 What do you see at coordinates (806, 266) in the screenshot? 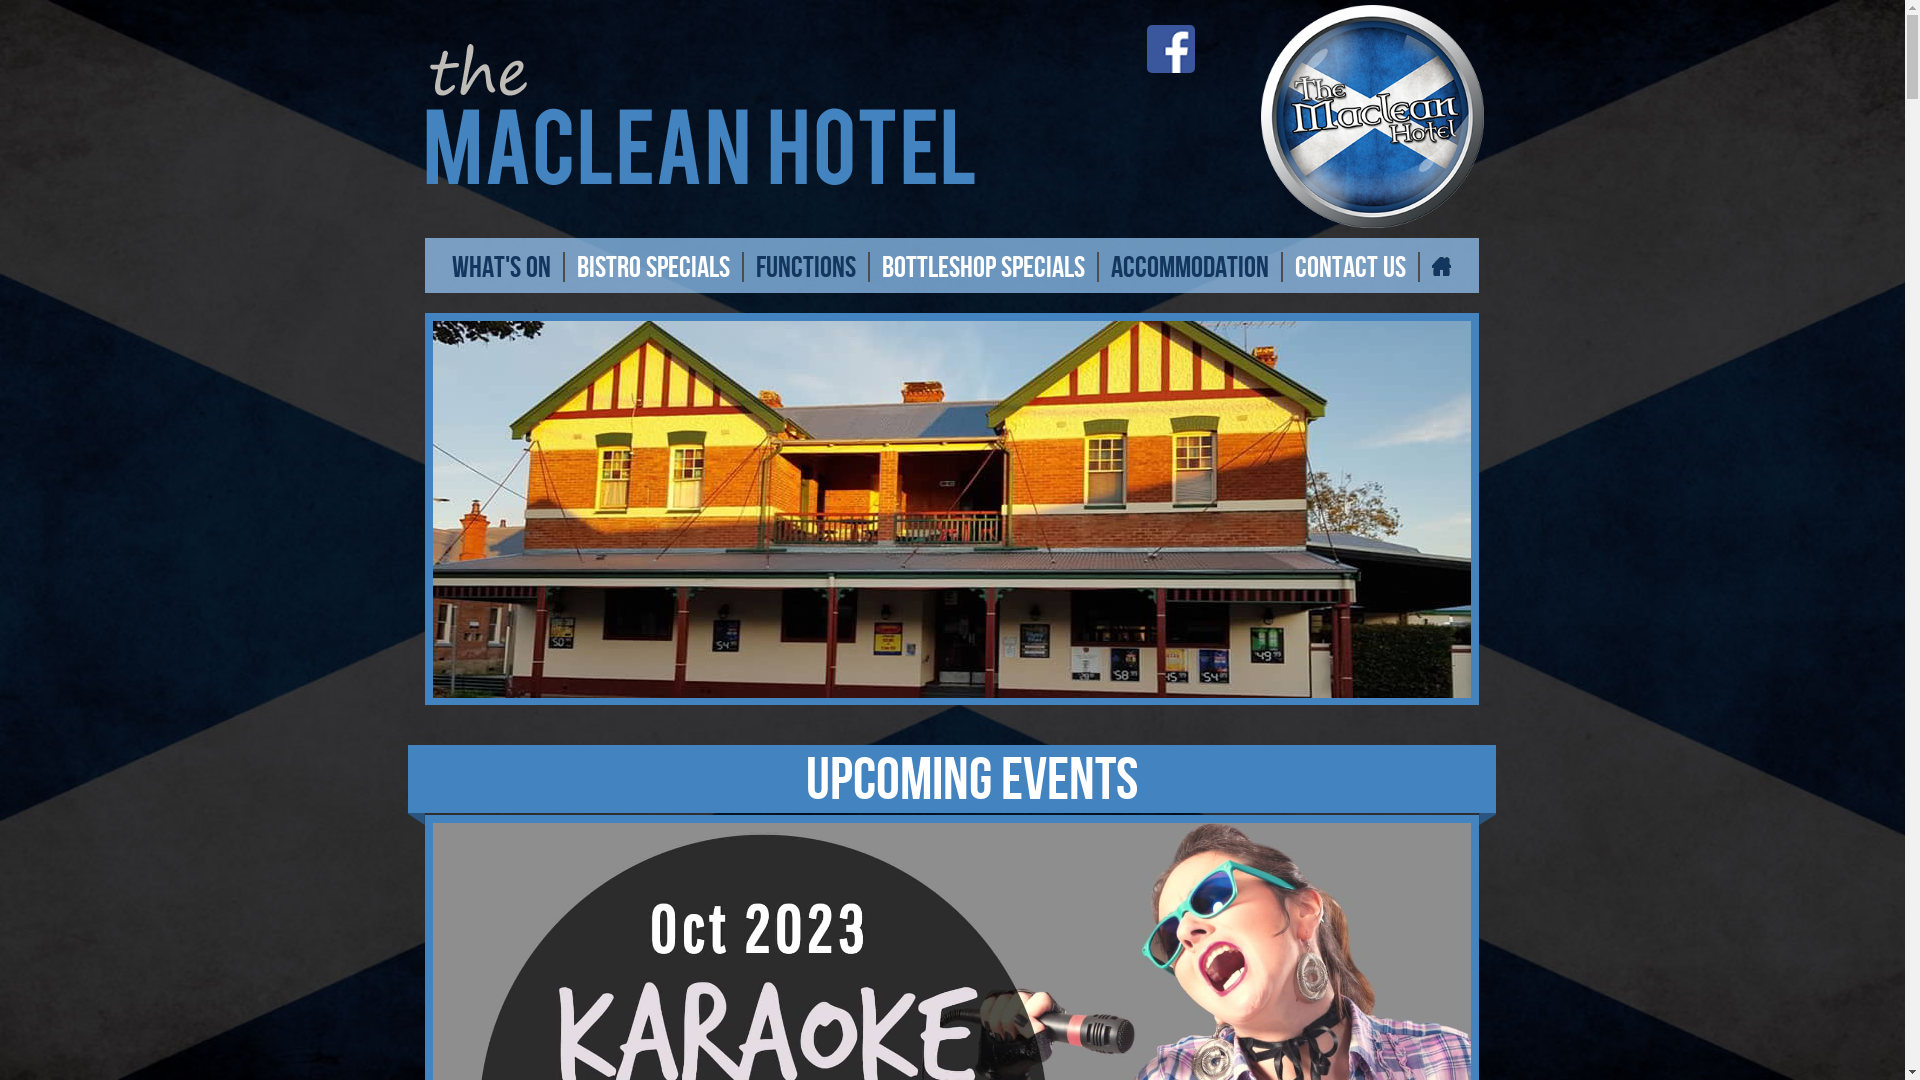
I see `FUNCTIONS` at bounding box center [806, 266].